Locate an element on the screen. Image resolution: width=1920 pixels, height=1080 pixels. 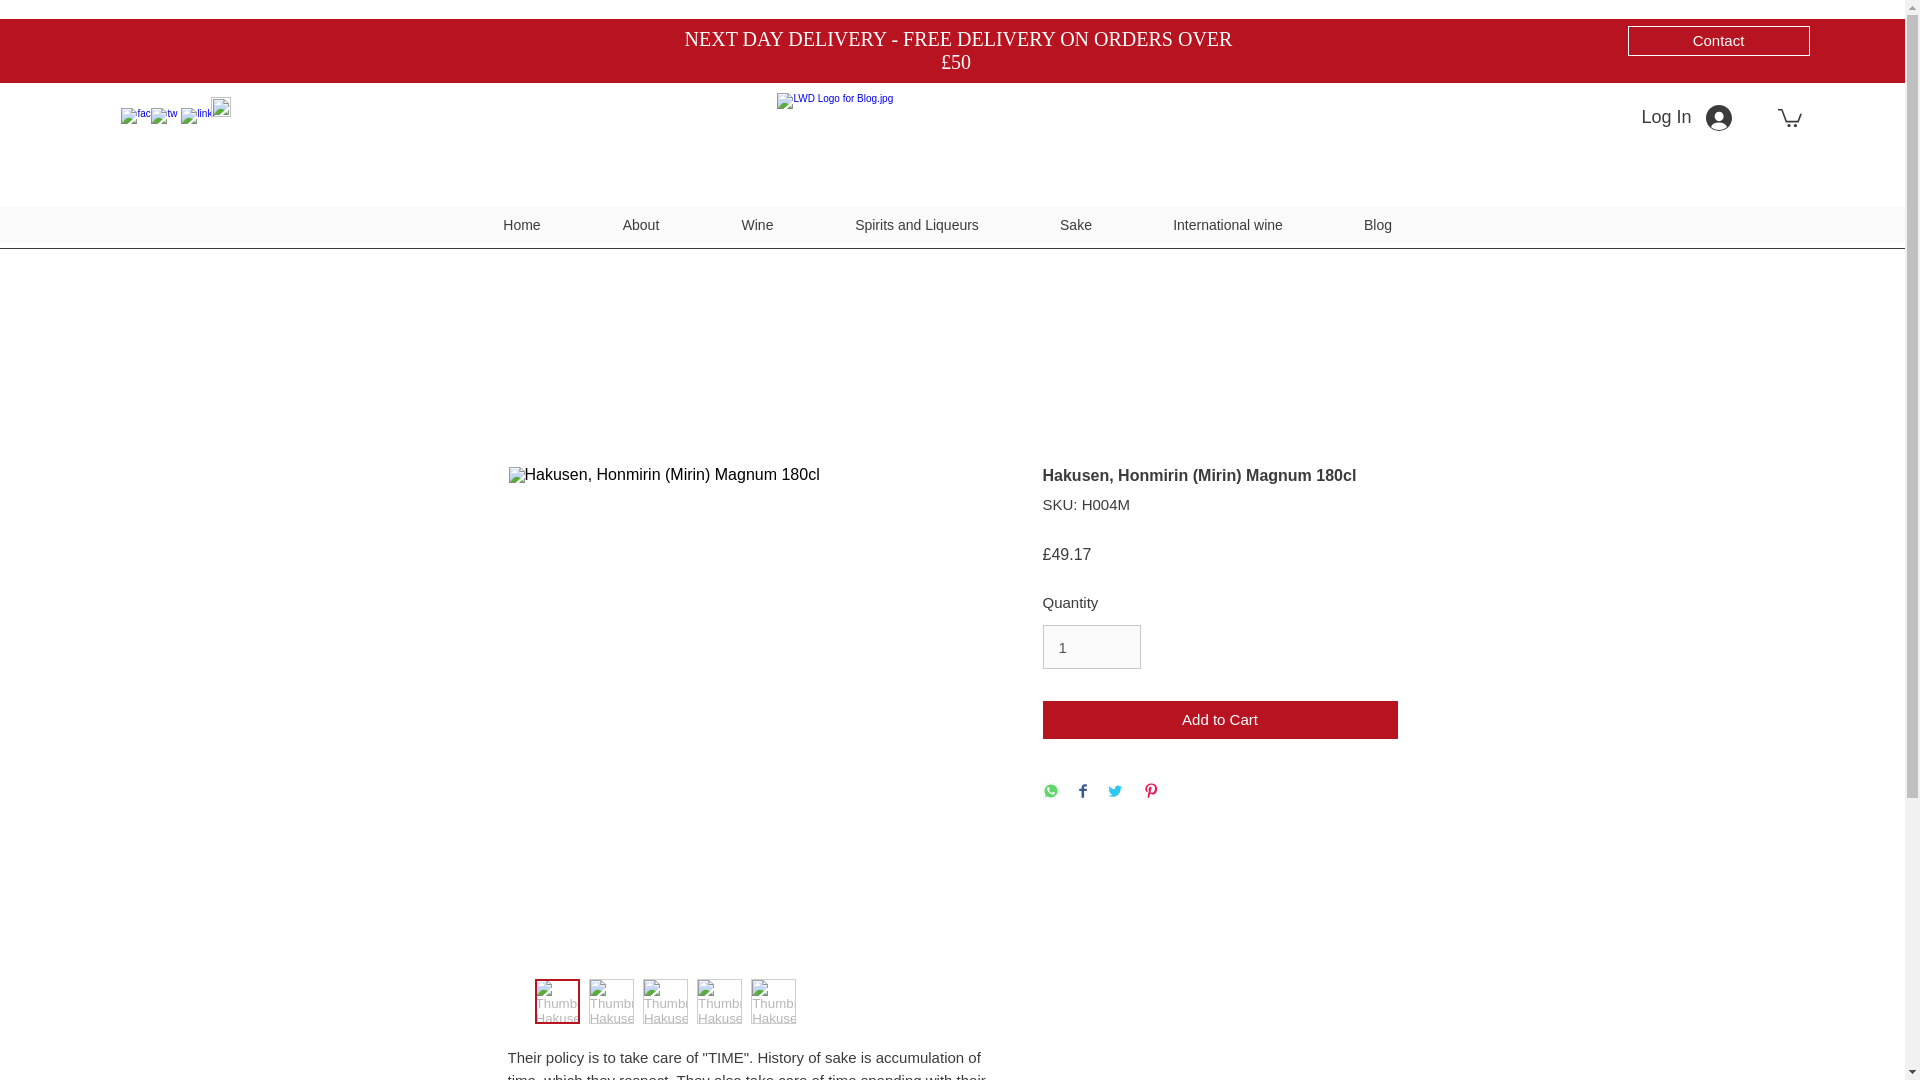
Home is located at coordinates (522, 224).